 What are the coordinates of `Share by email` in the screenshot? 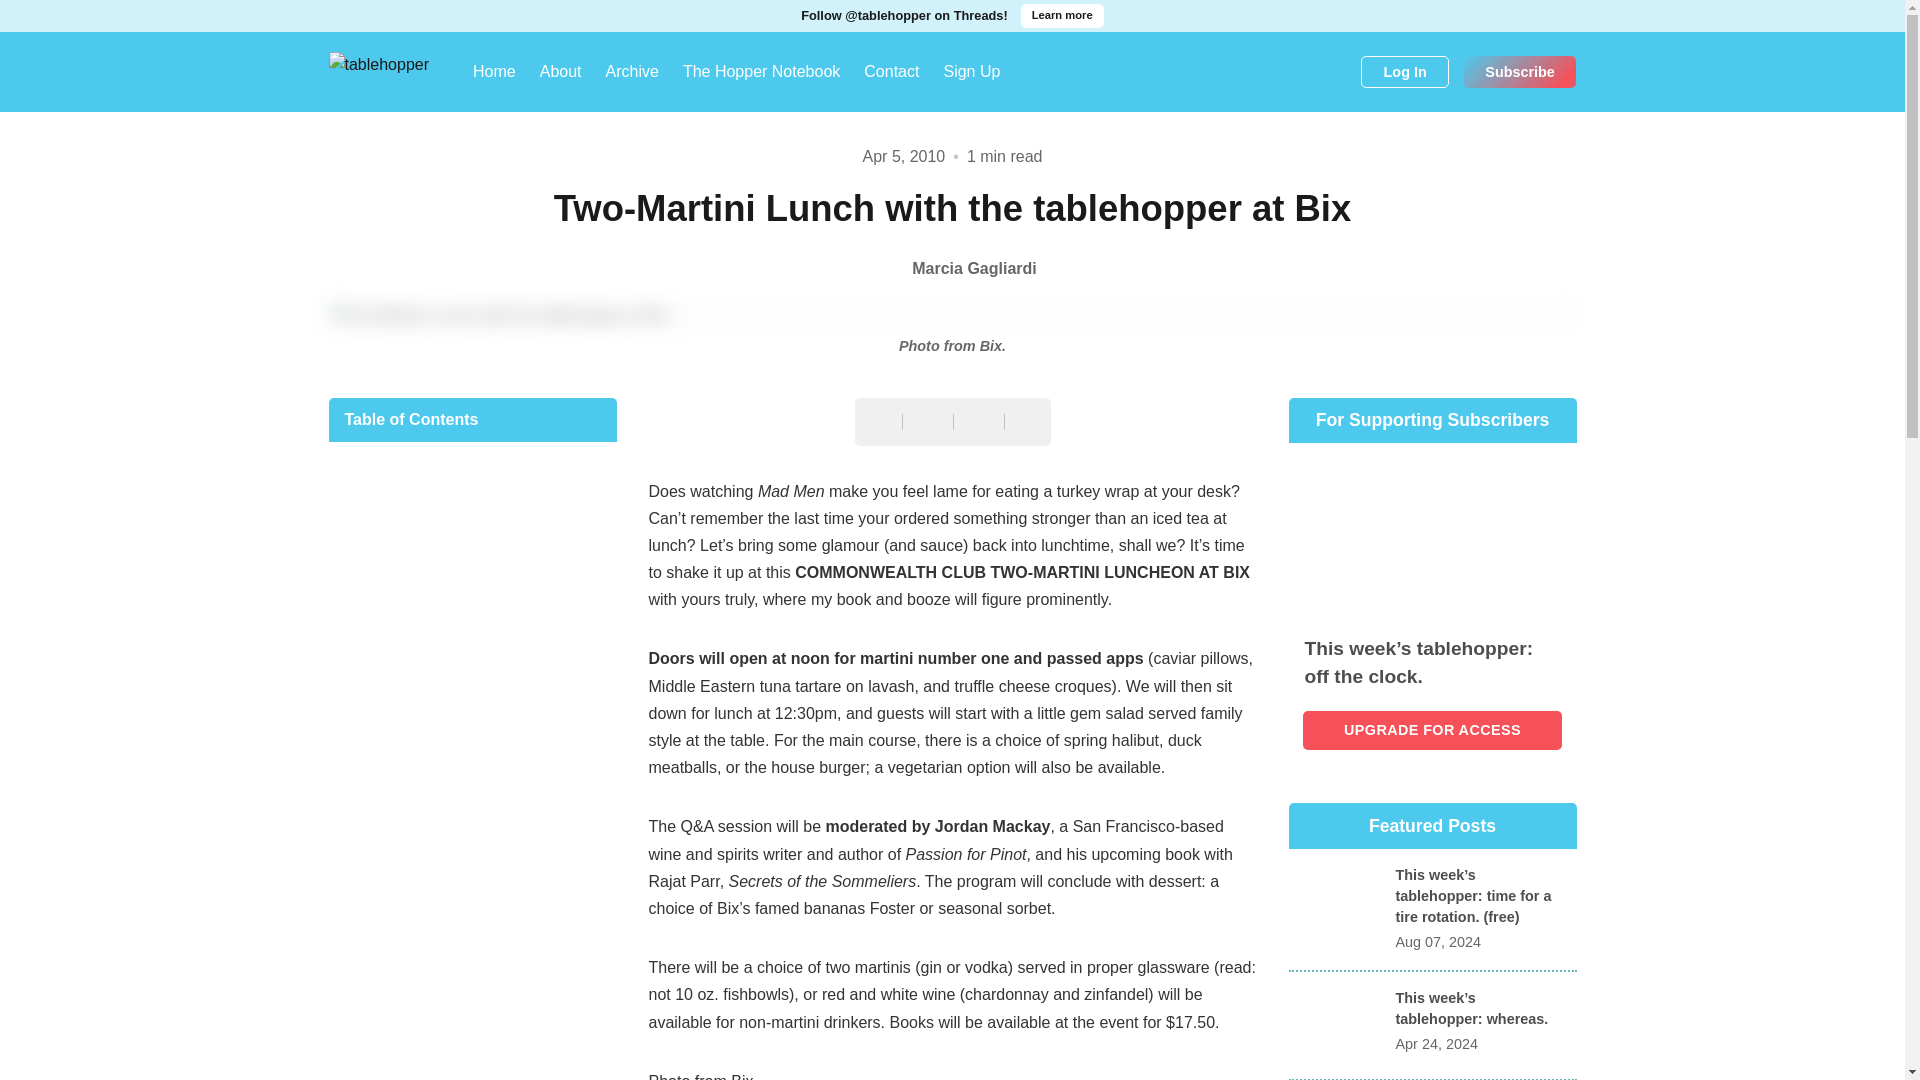 It's located at (978, 424).